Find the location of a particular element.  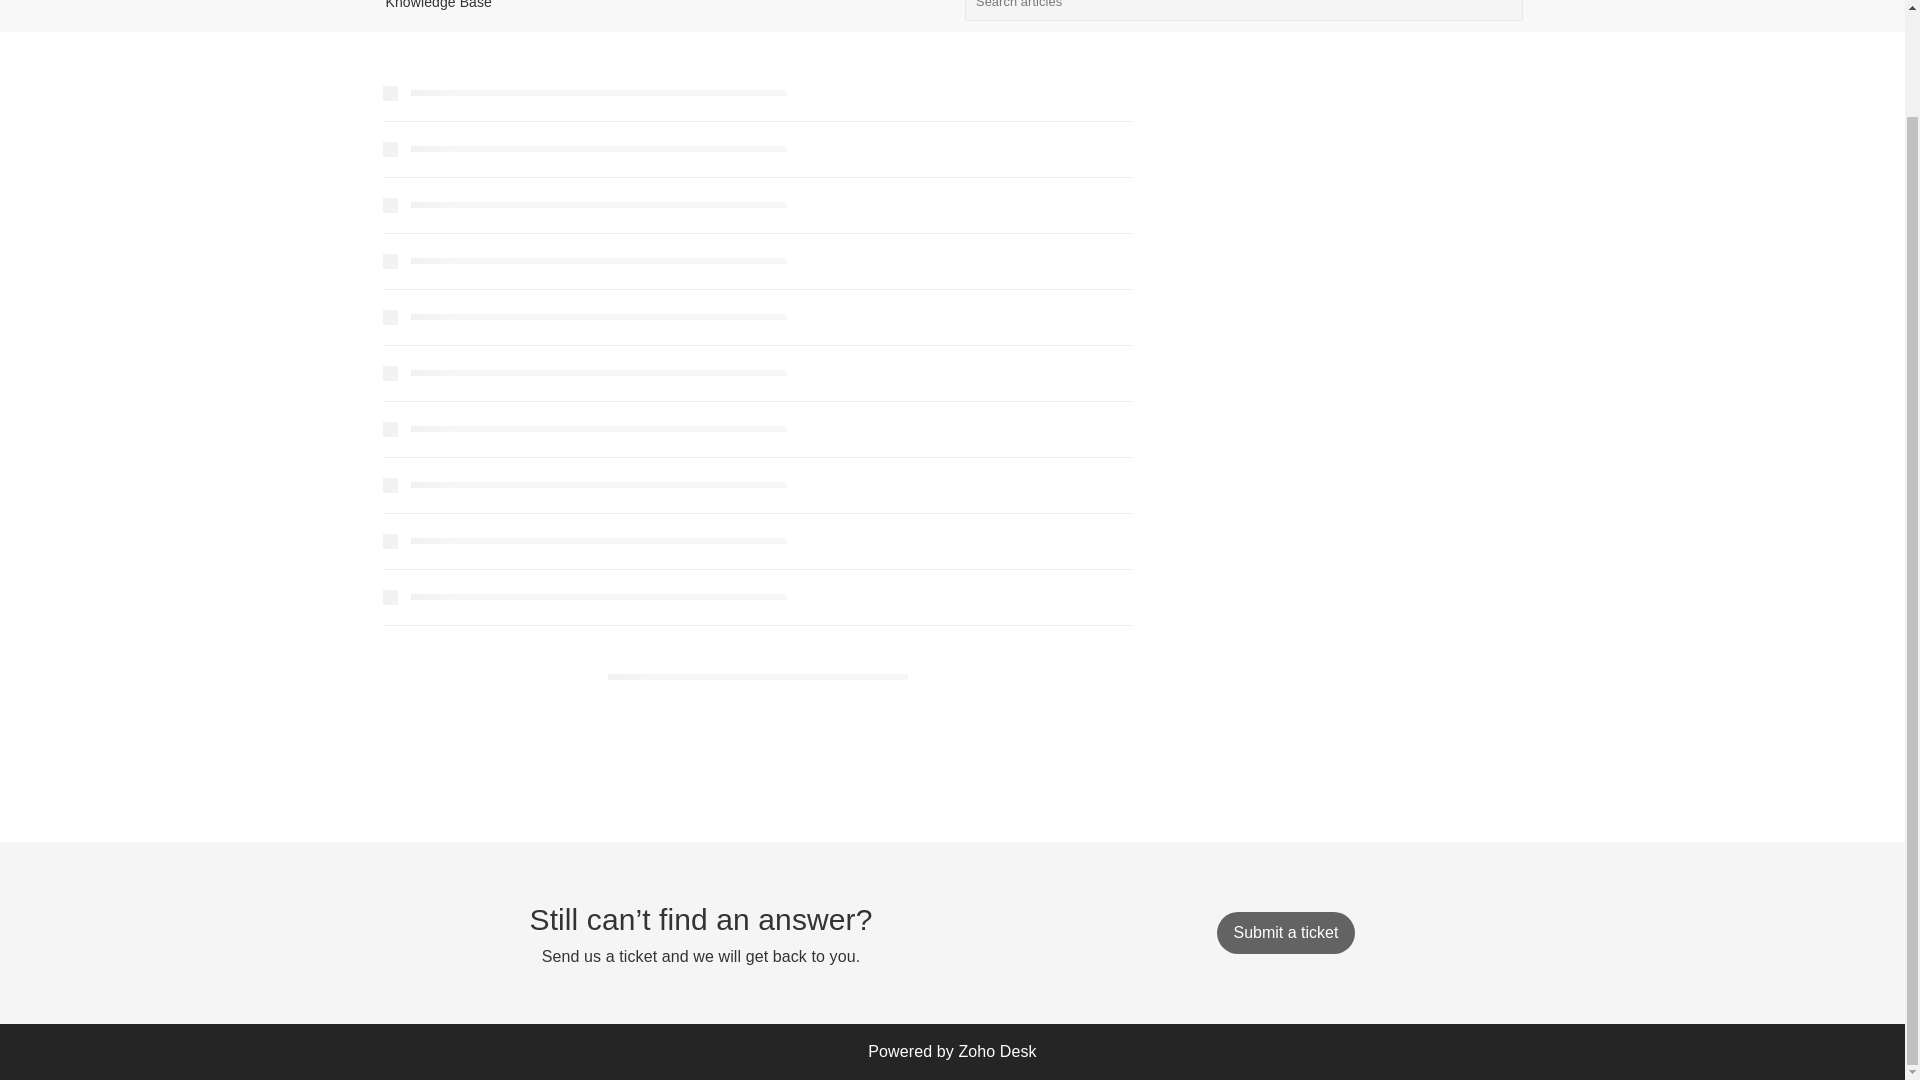

Knowledge Base is located at coordinates (438, 4).